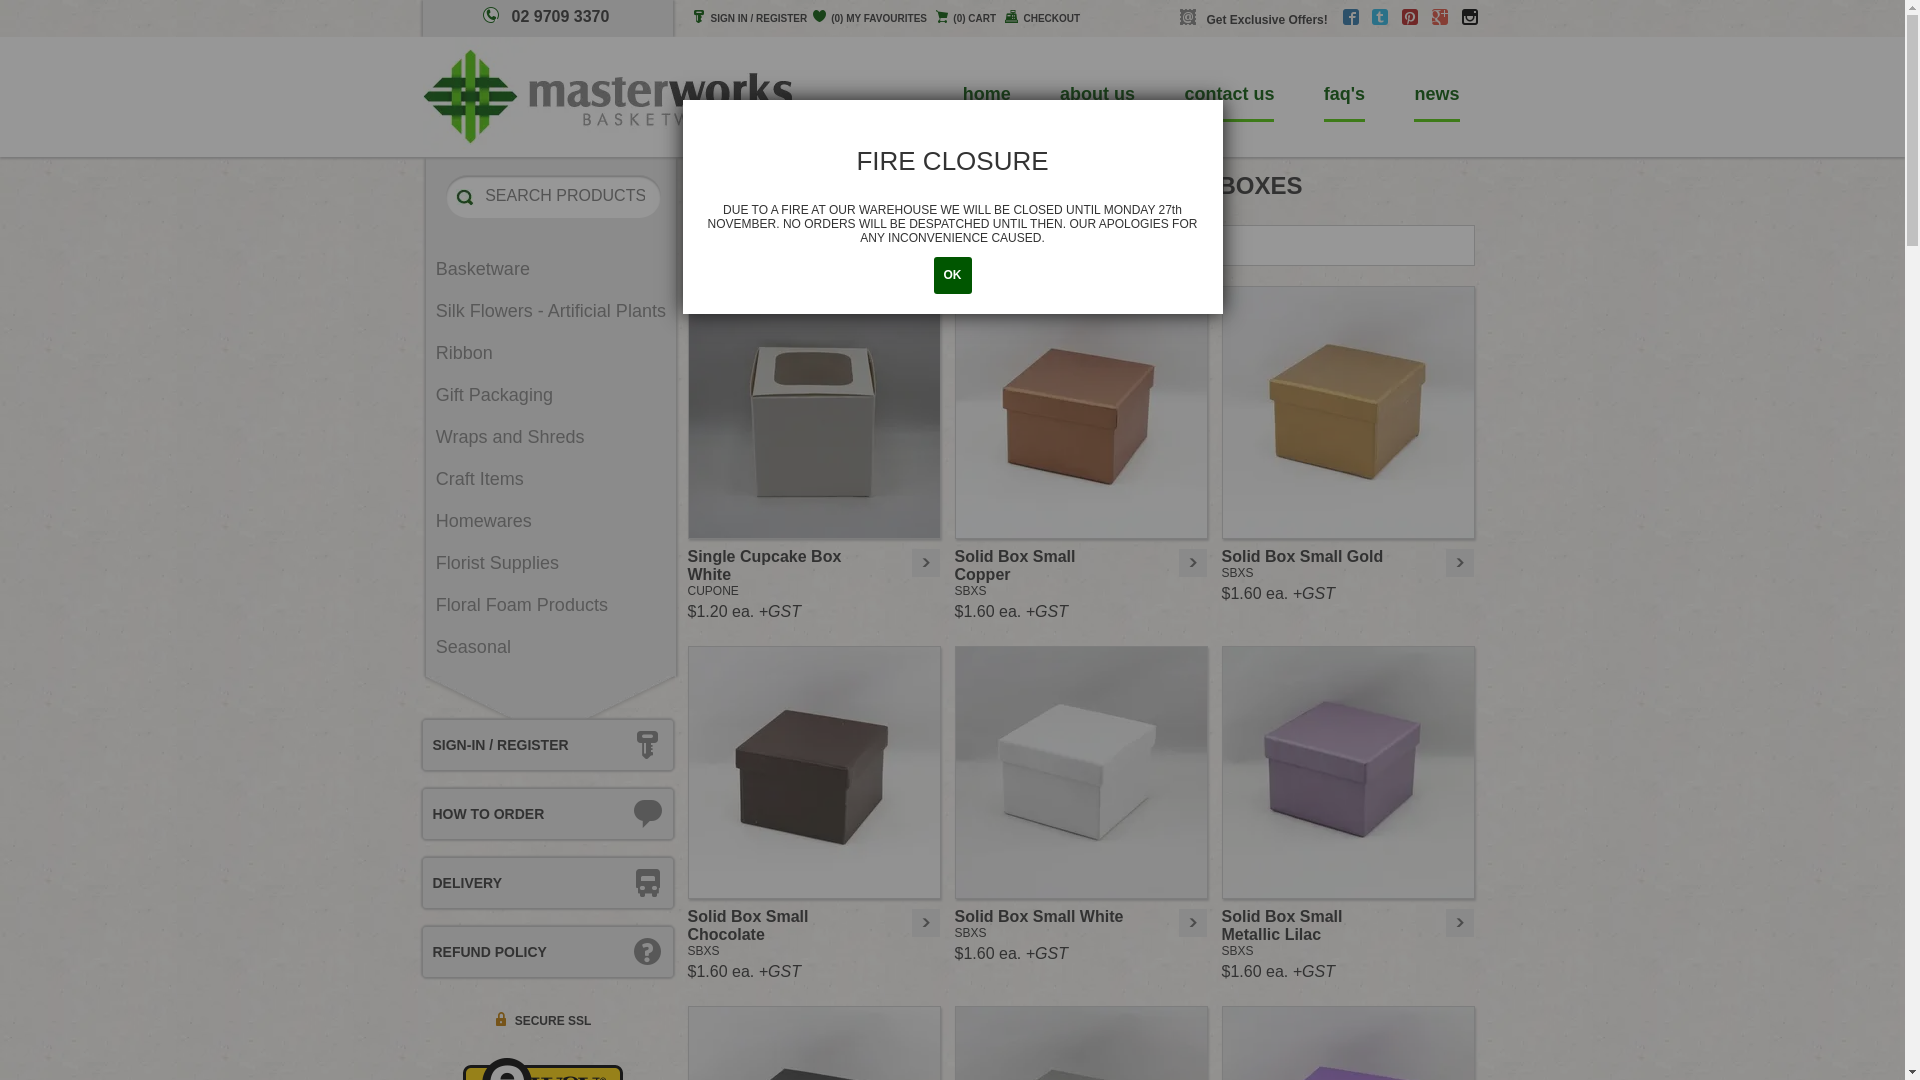  Describe the element at coordinates (953, 276) in the screenshot. I see `OK` at that location.